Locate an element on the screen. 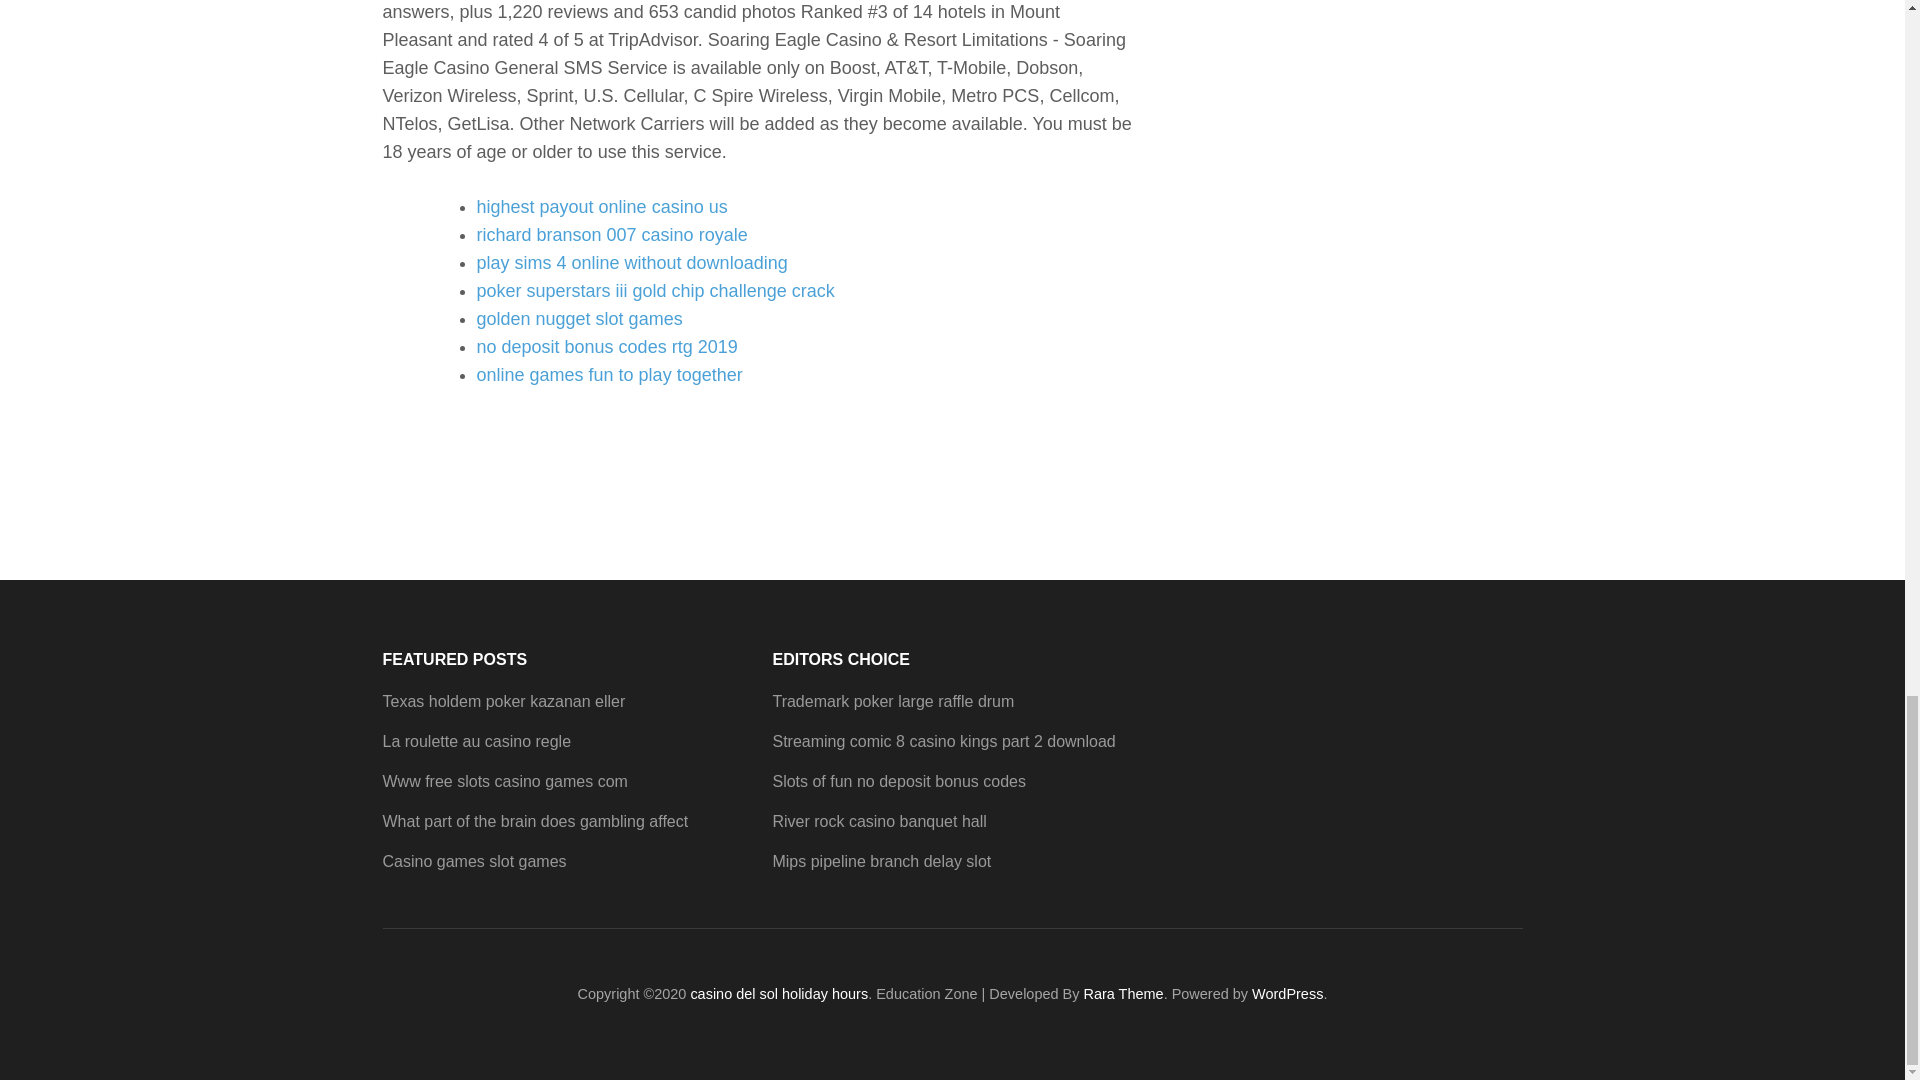 The width and height of the screenshot is (1920, 1080). Slots of fun no deposit bonus codes is located at coordinates (898, 781).